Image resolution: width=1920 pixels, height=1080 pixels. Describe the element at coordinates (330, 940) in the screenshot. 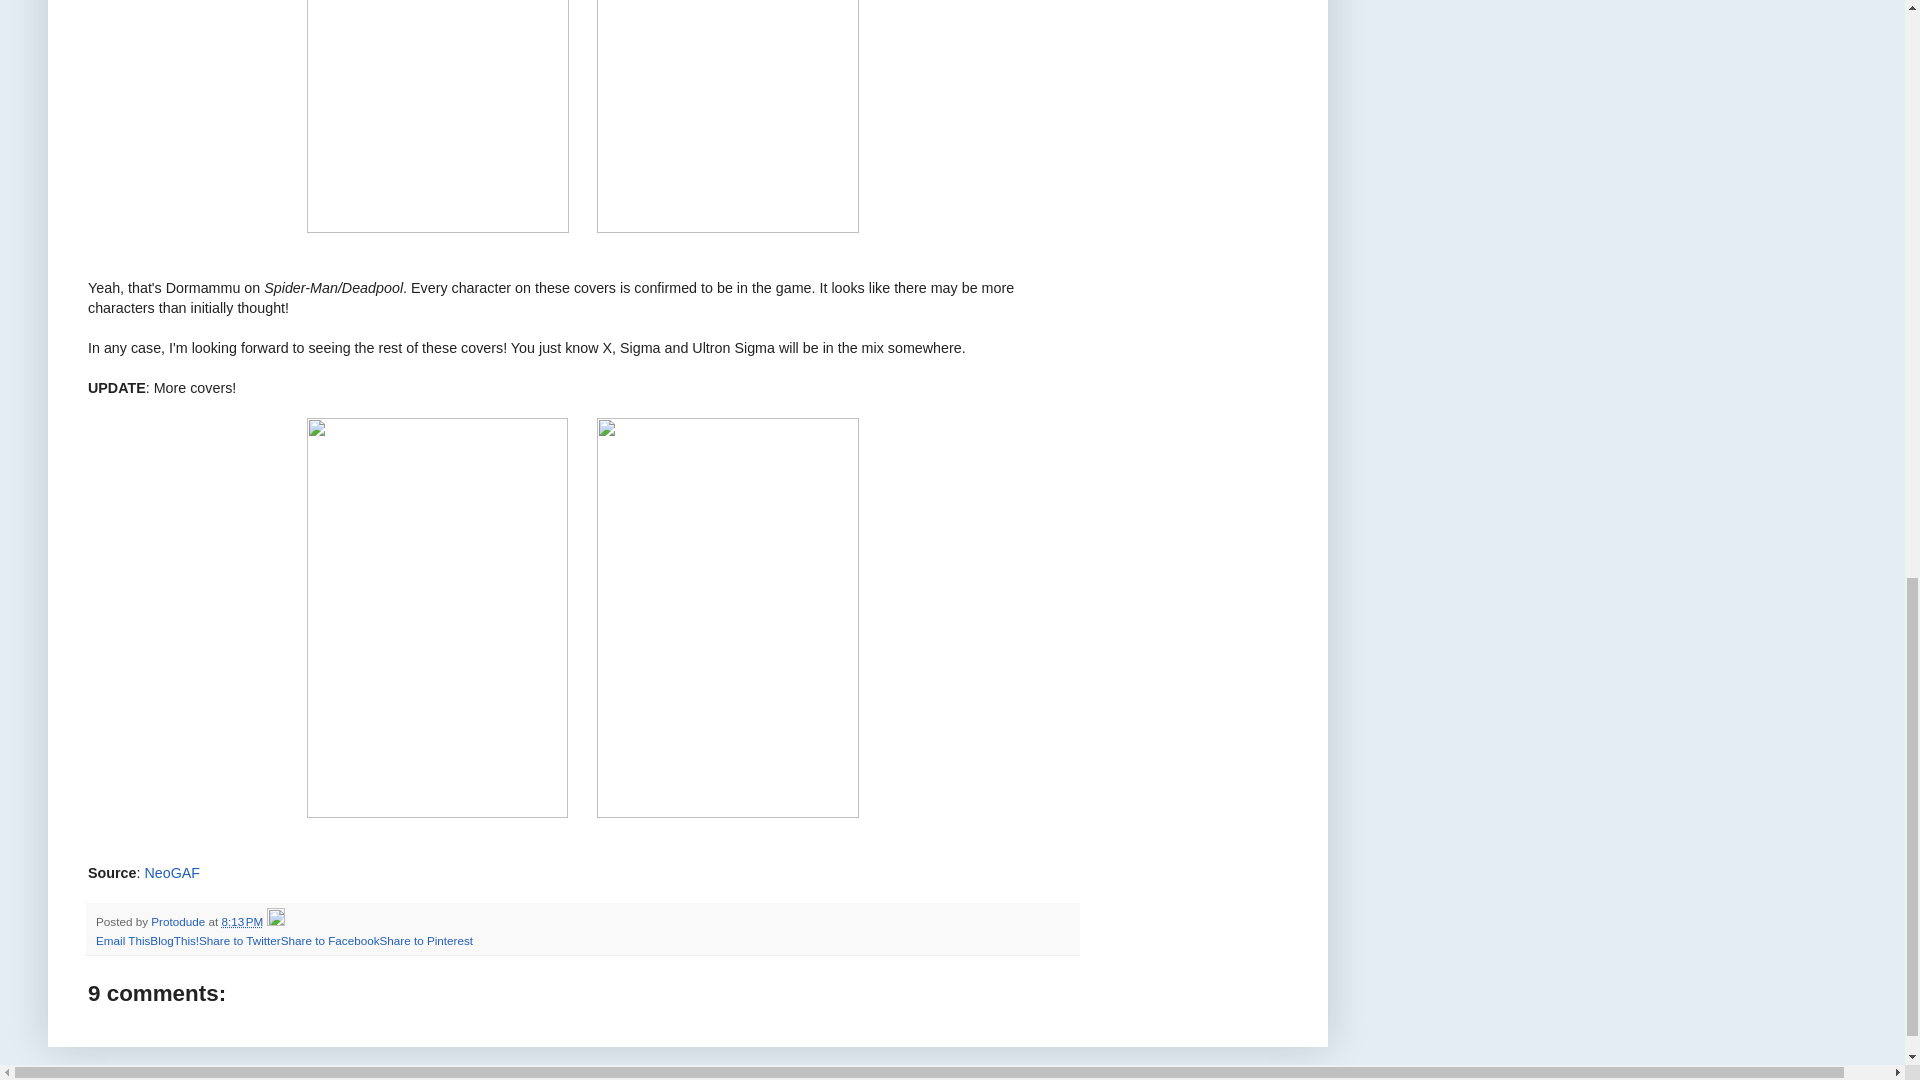

I see `Share to Facebook` at that location.